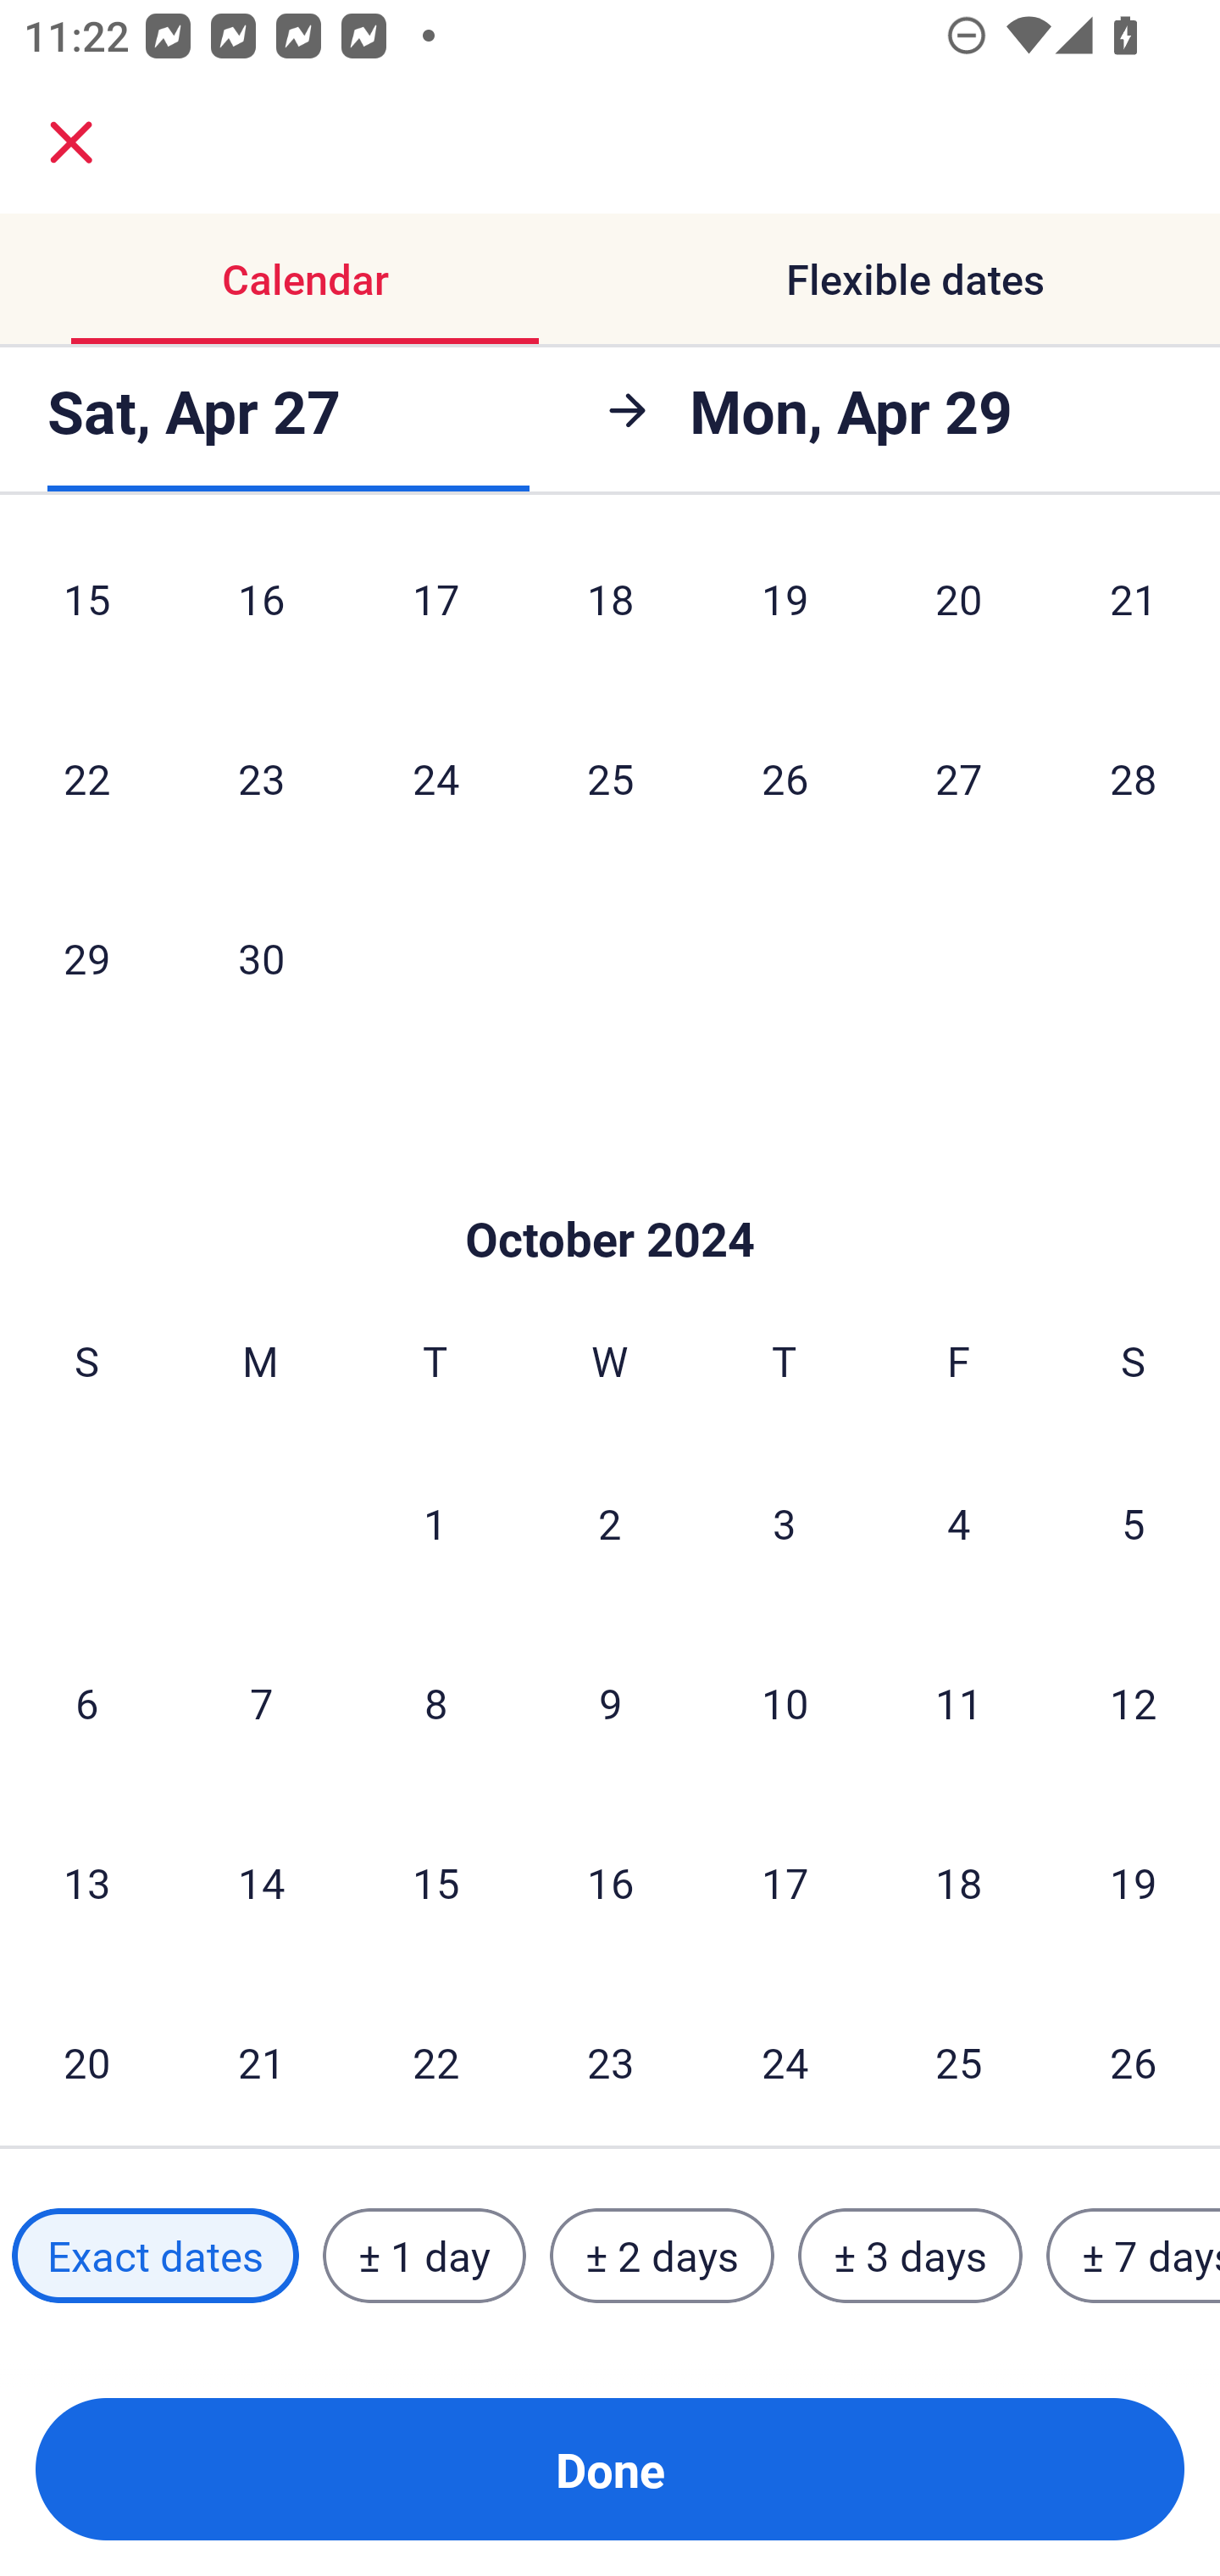 Image resolution: width=1220 pixels, height=2576 pixels. Describe the element at coordinates (1134, 1881) in the screenshot. I see `19 Saturday, October 19, 2024` at that location.